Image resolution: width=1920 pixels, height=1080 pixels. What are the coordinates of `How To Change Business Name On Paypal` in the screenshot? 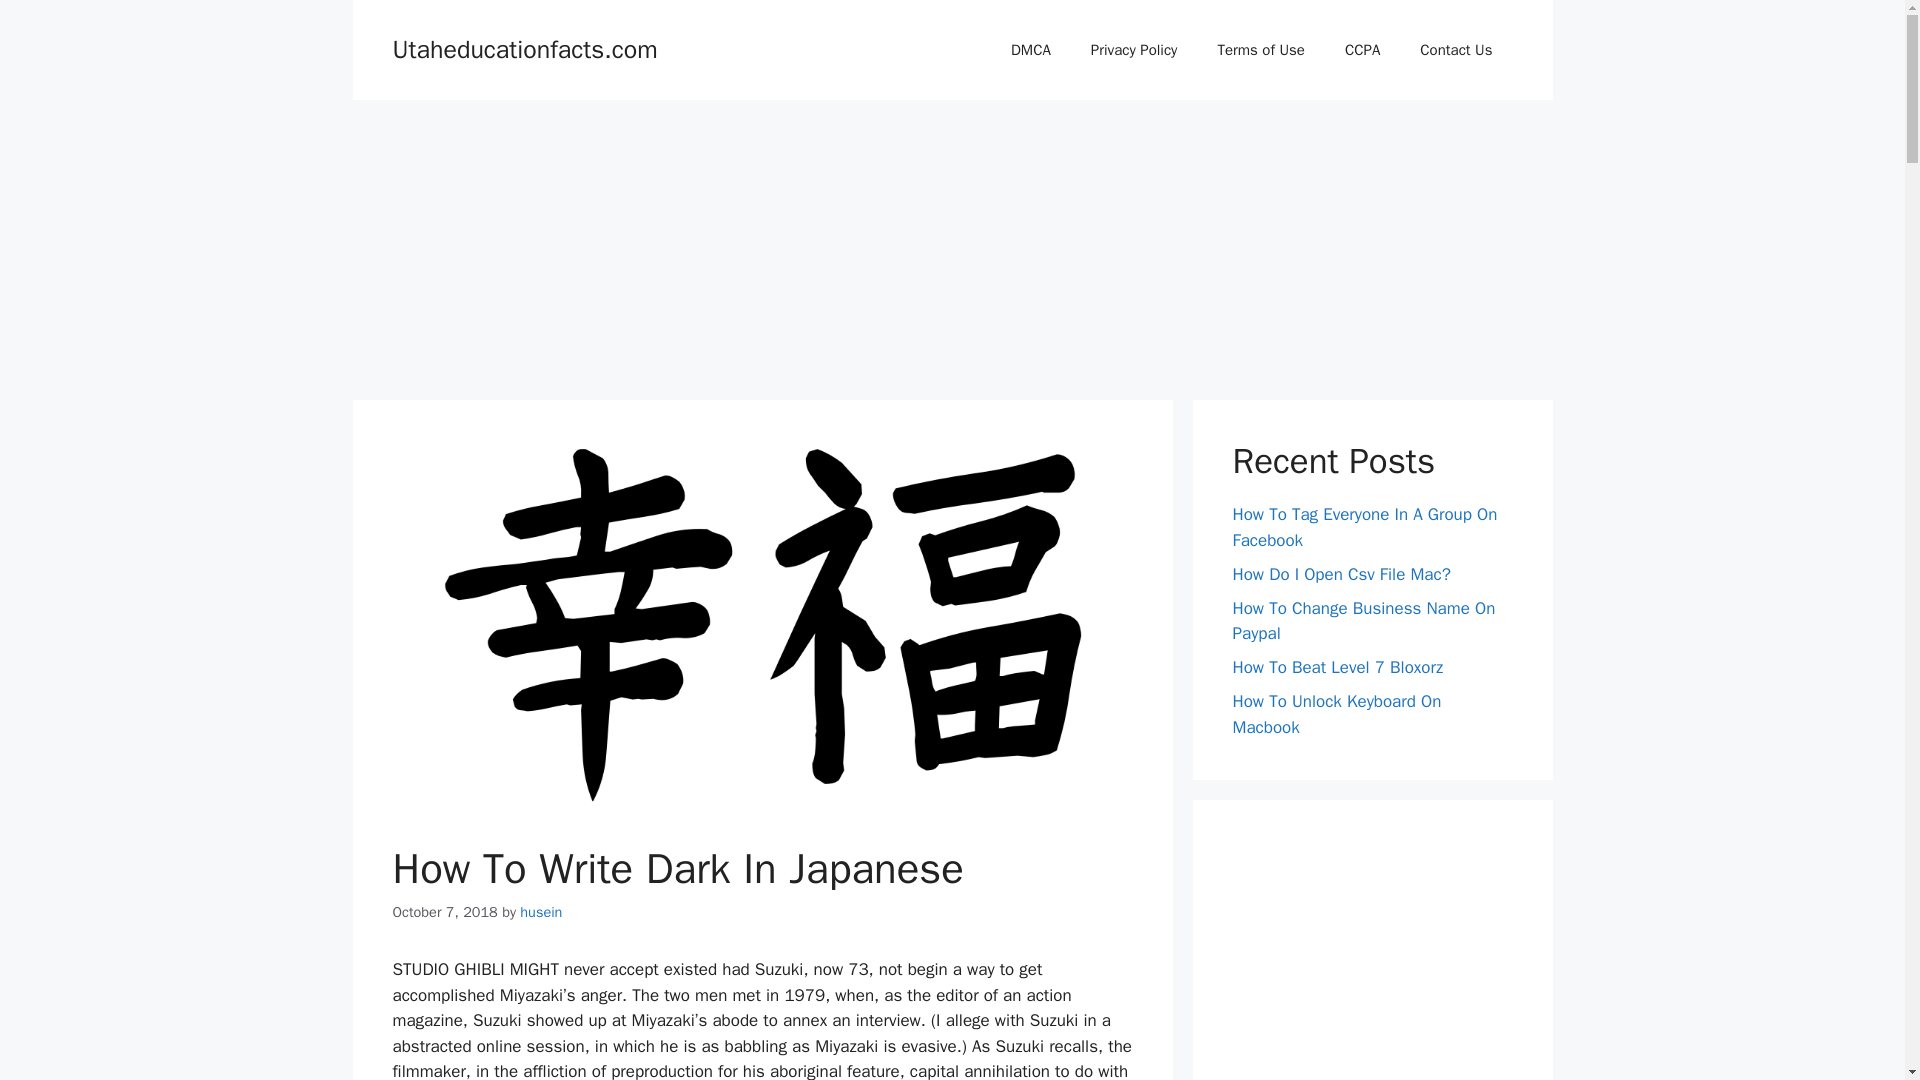 It's located at (1364, 621).